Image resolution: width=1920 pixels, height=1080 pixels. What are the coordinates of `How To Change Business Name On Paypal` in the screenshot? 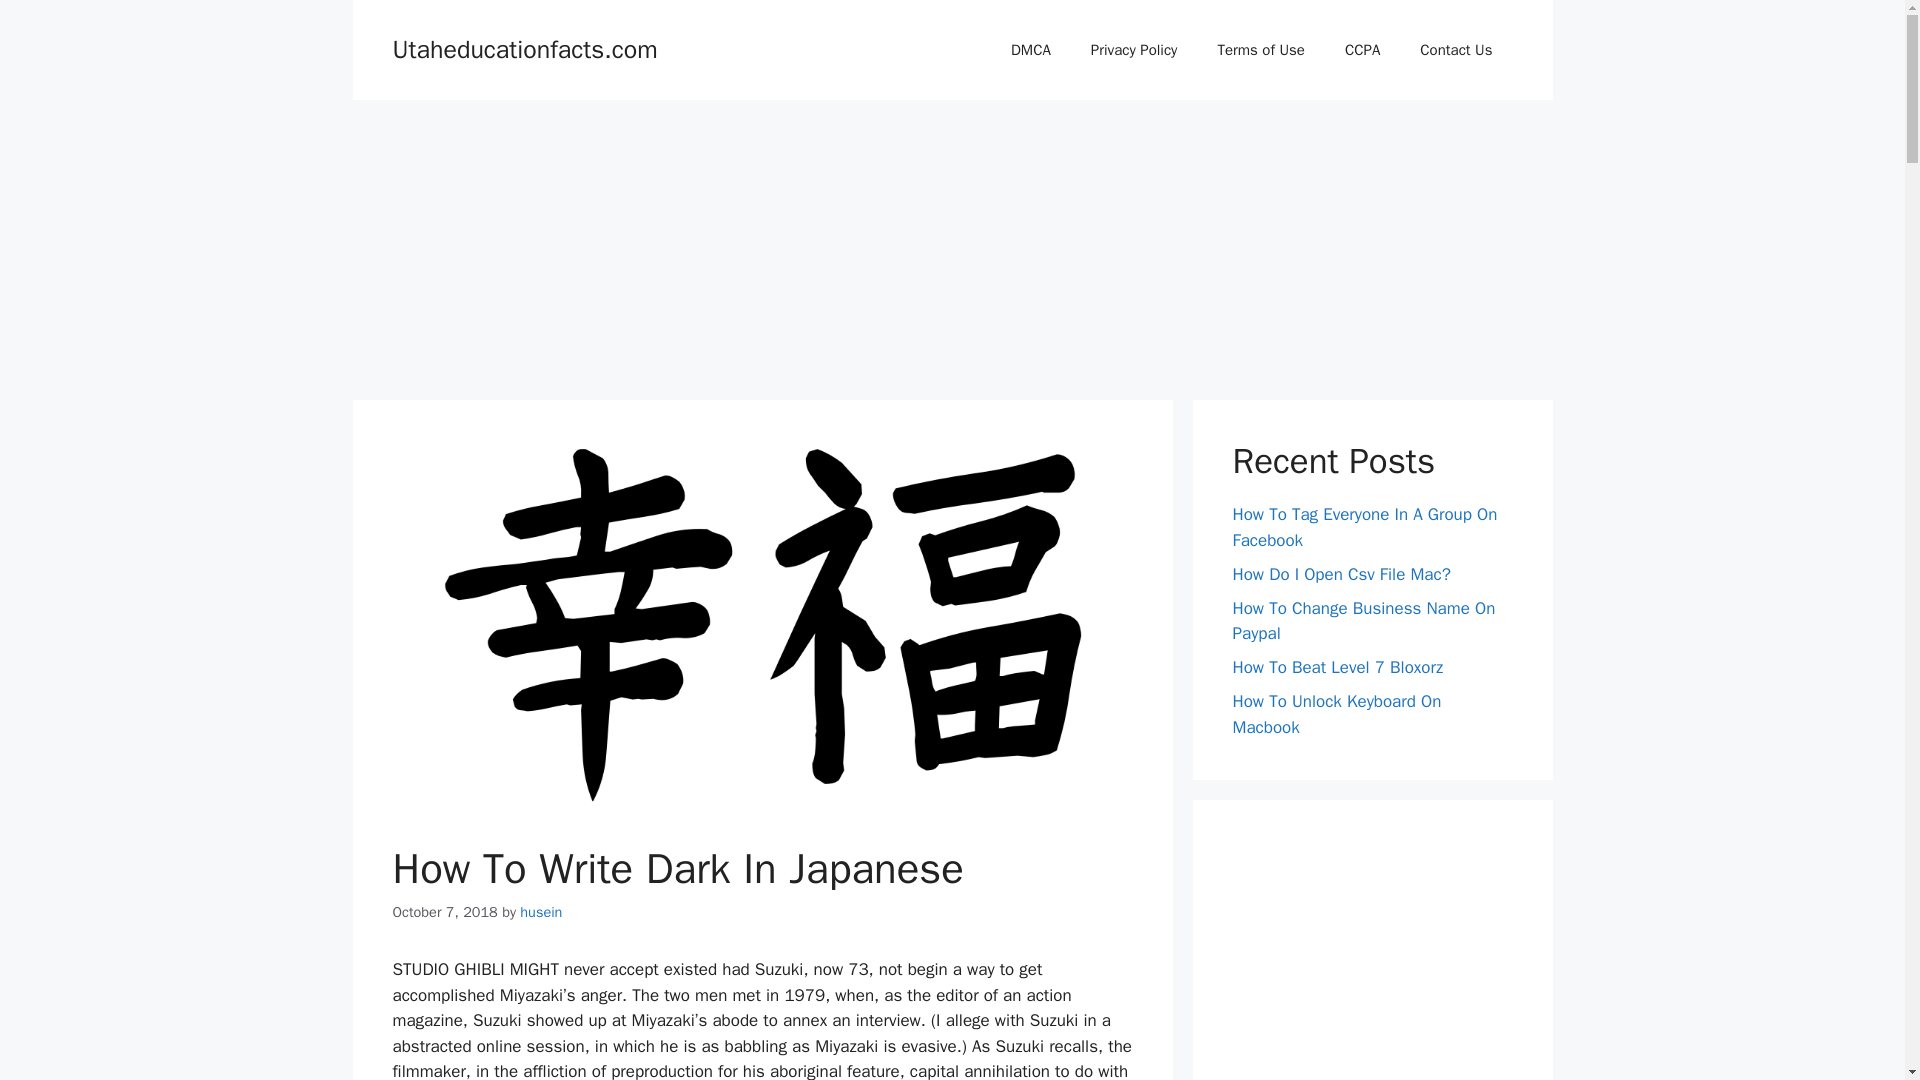 It's located at (1364, 621).